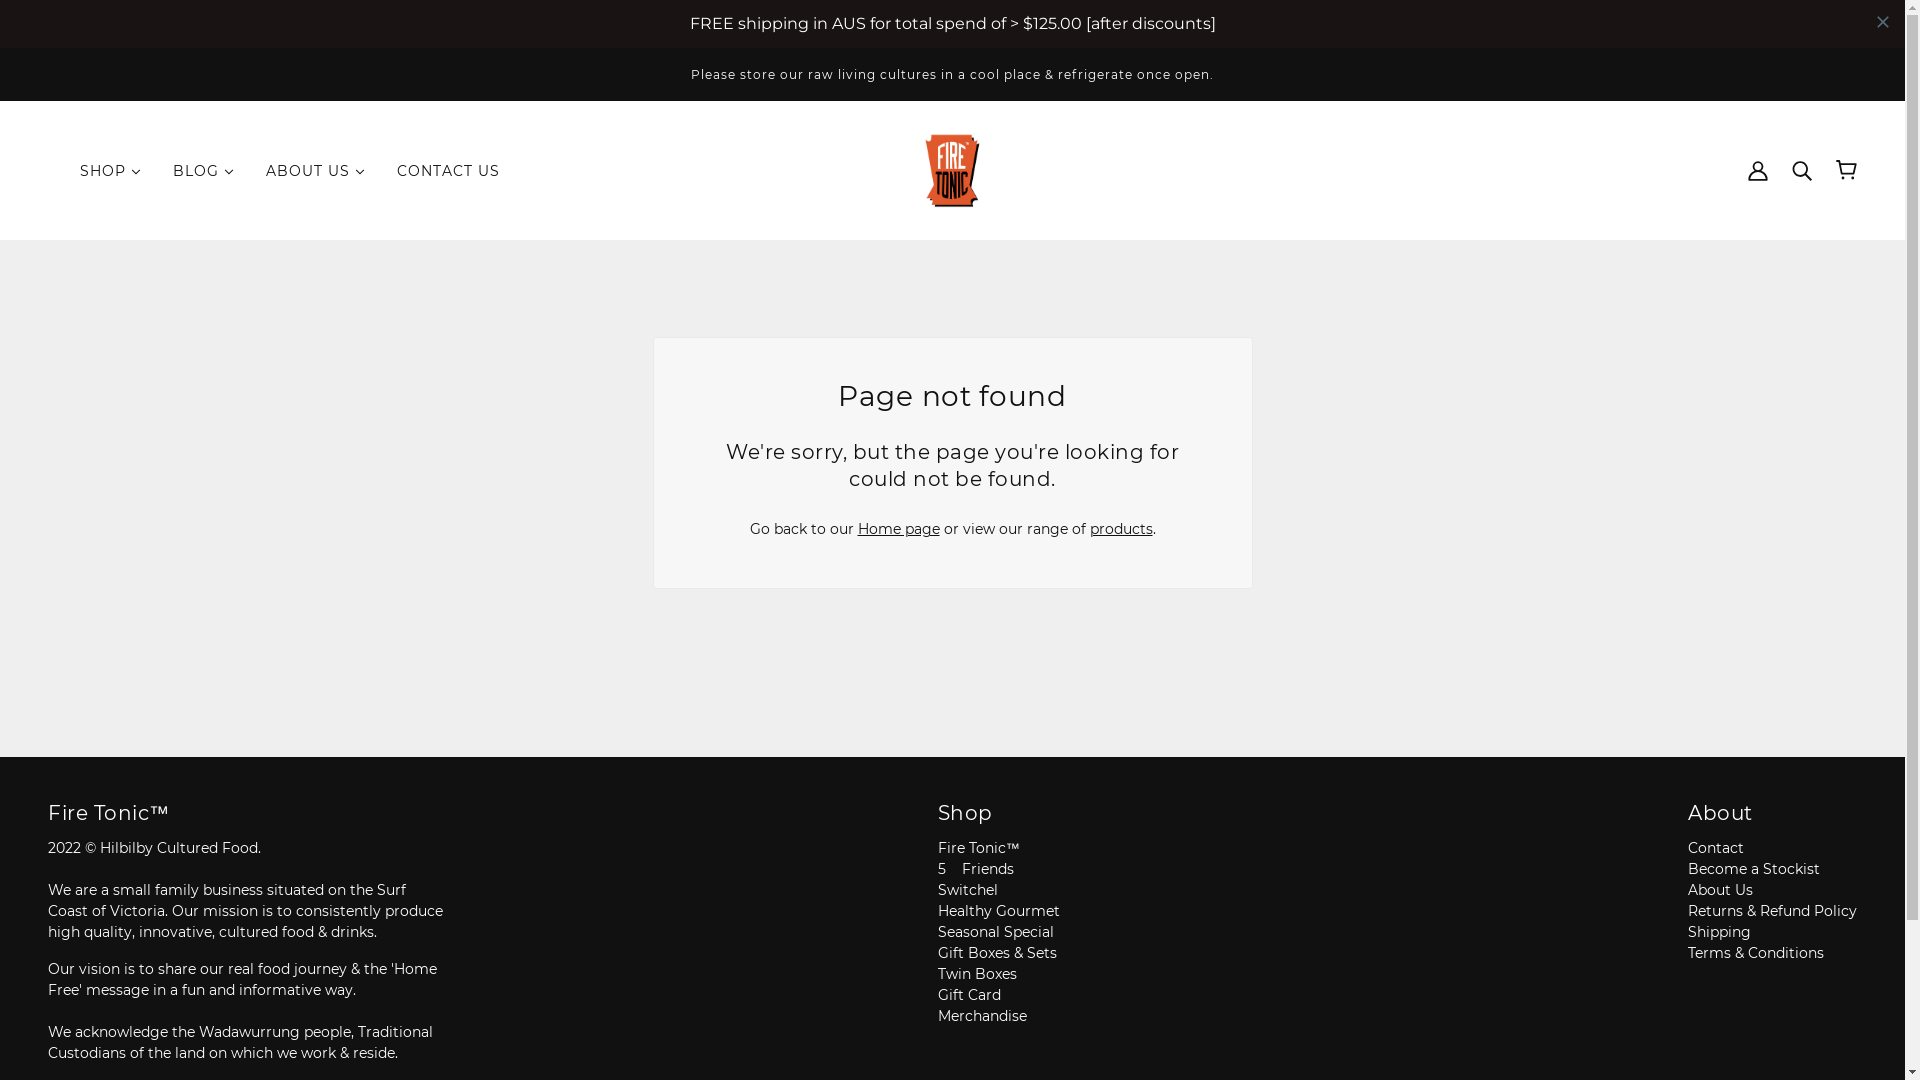 The height and width of the screenshot is (1080, 1920). Describe the element at coordinates (316, 123) in the screenshot. I see `ABOUT US` at that location.